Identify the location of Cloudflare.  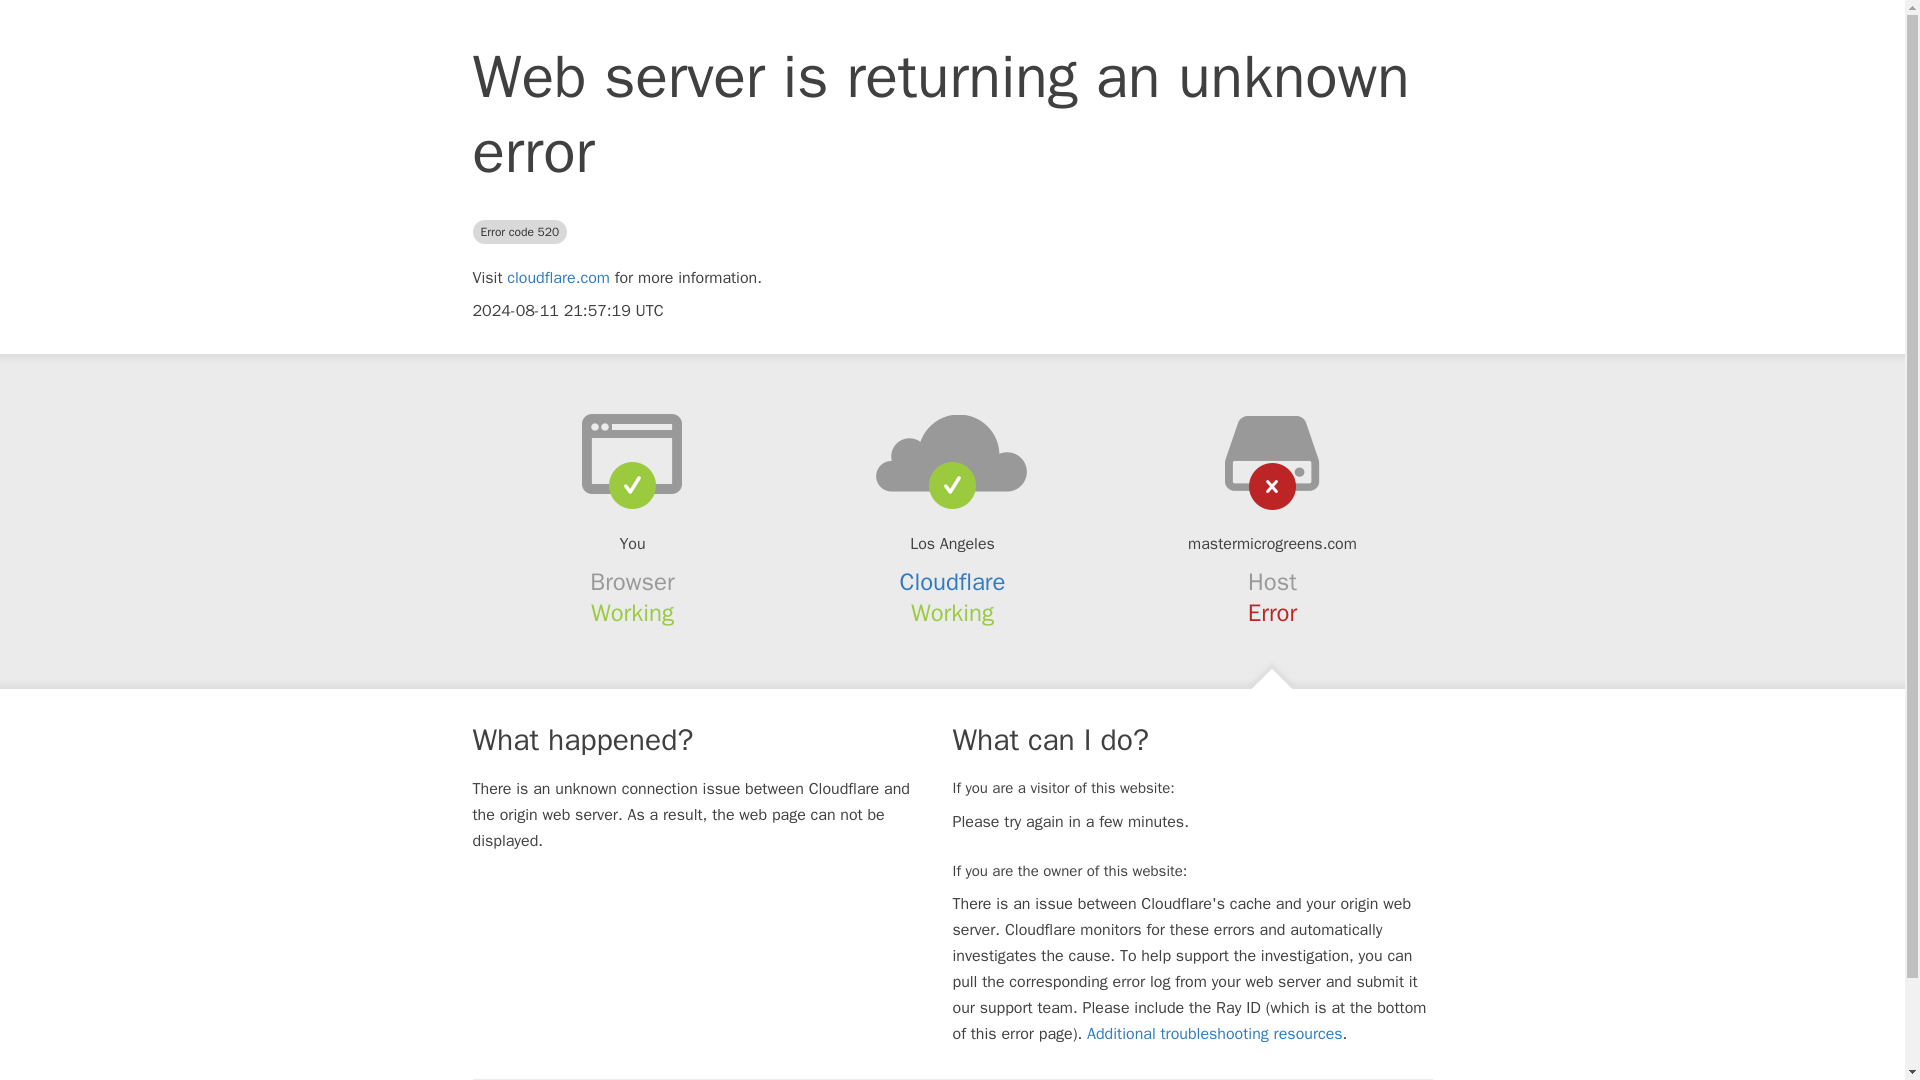
(953, 582).